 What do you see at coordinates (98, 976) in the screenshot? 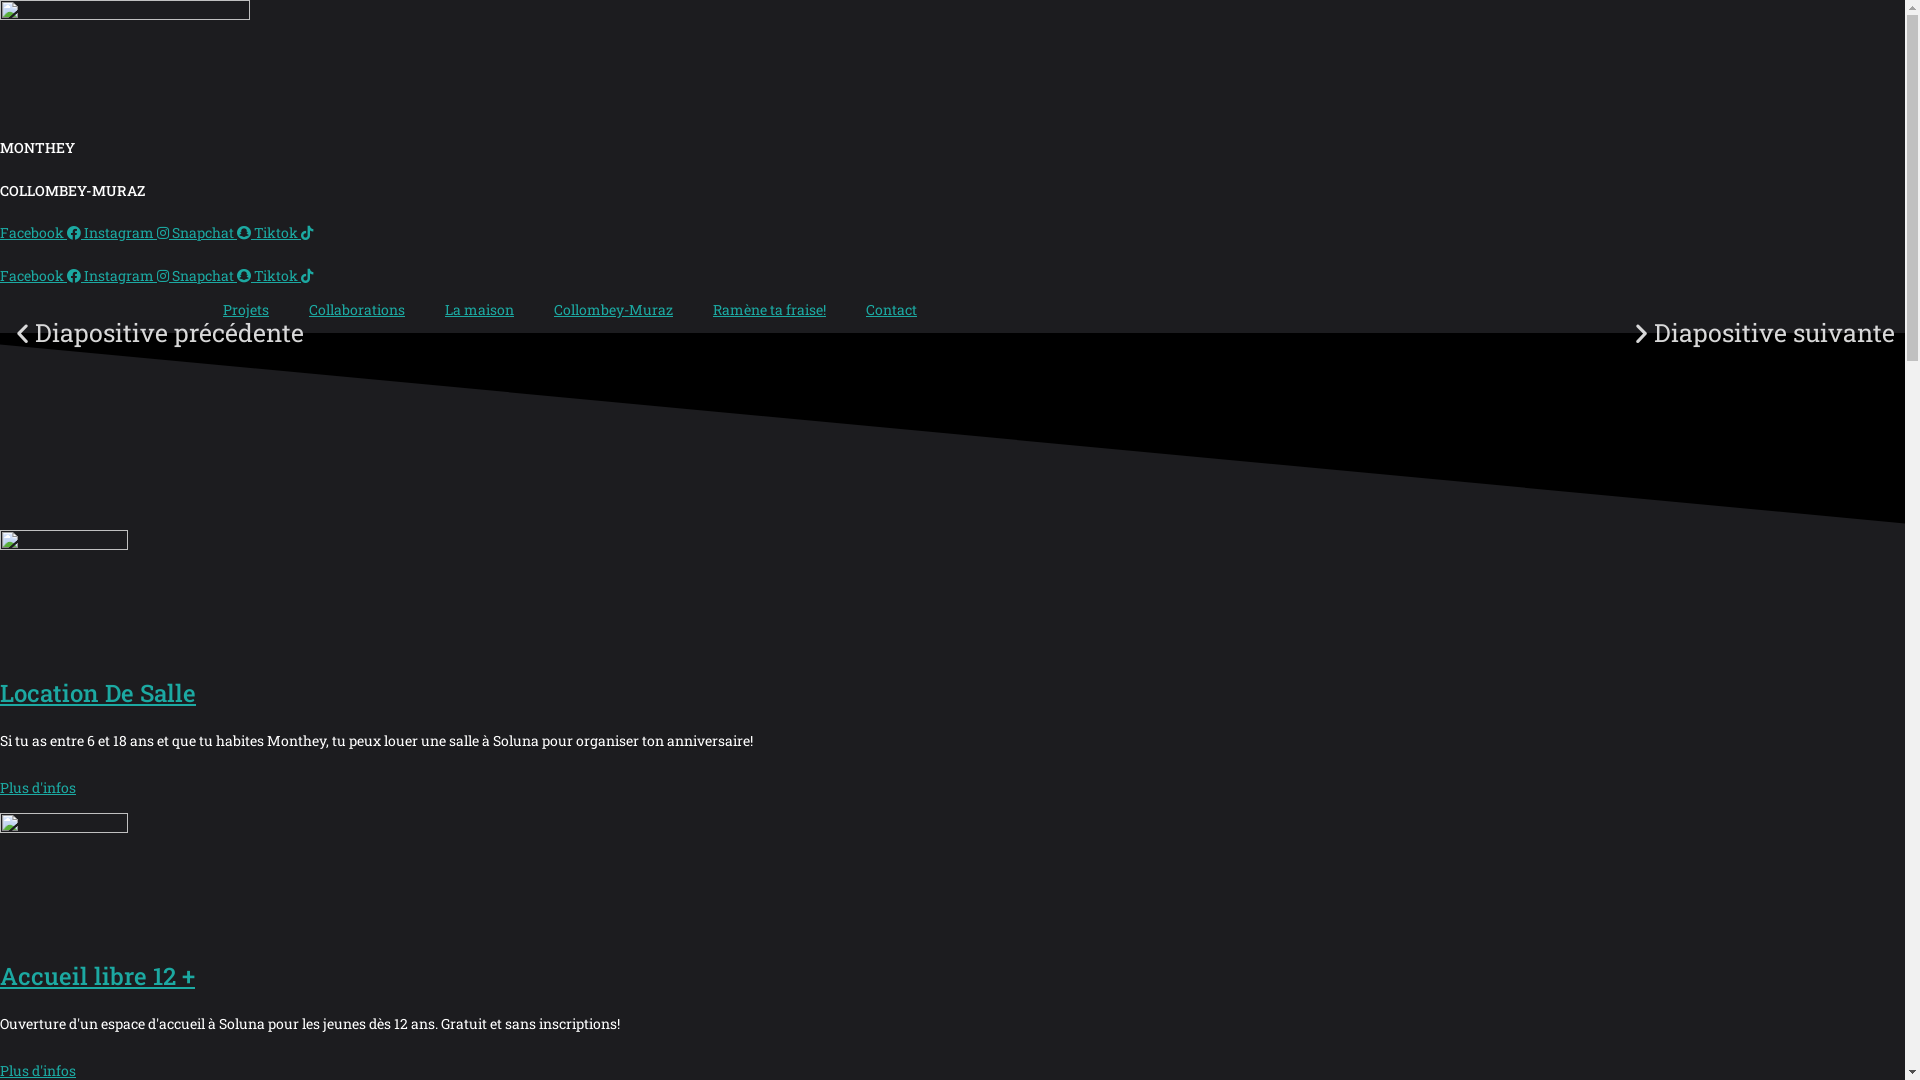
I see `Accueil libre 12 +` at bounding box center [98, 976].